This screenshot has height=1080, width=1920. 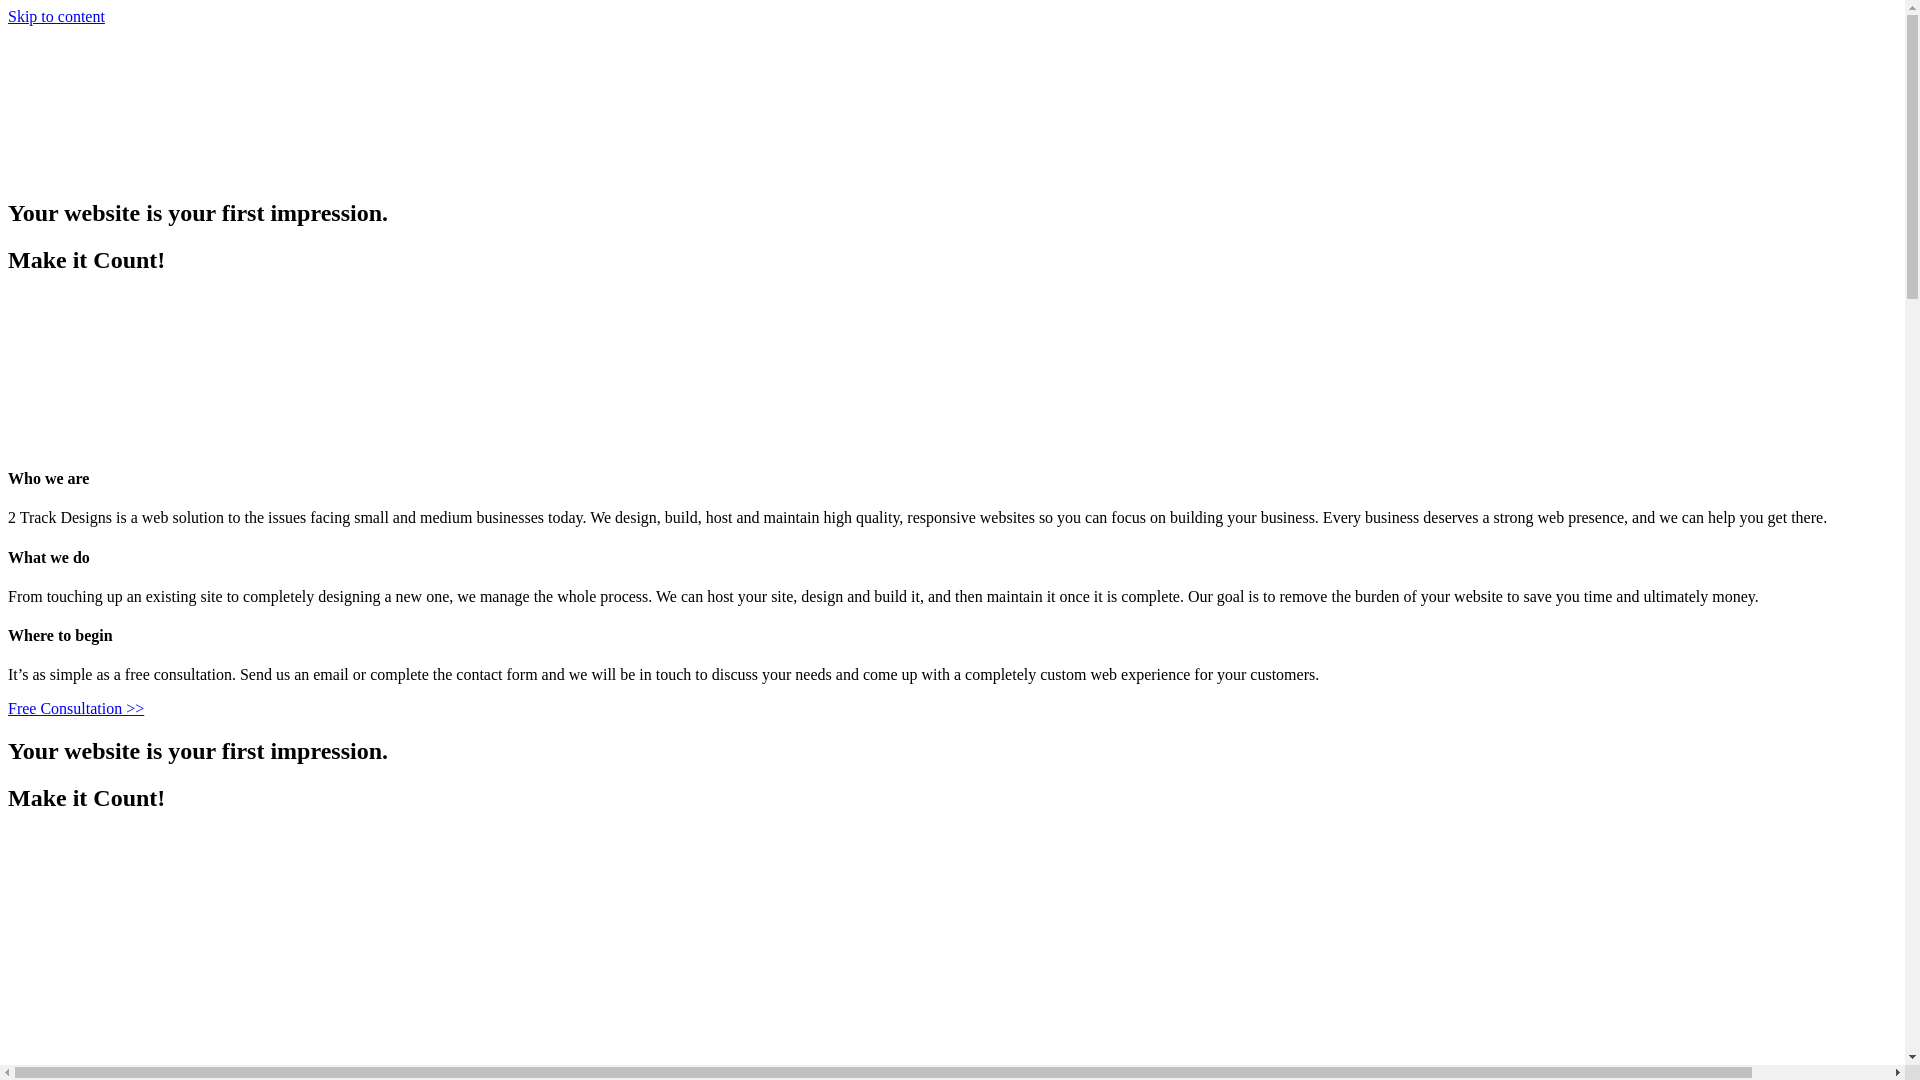 I want to click on Free Consultation >>, so click(x=76, y=708).